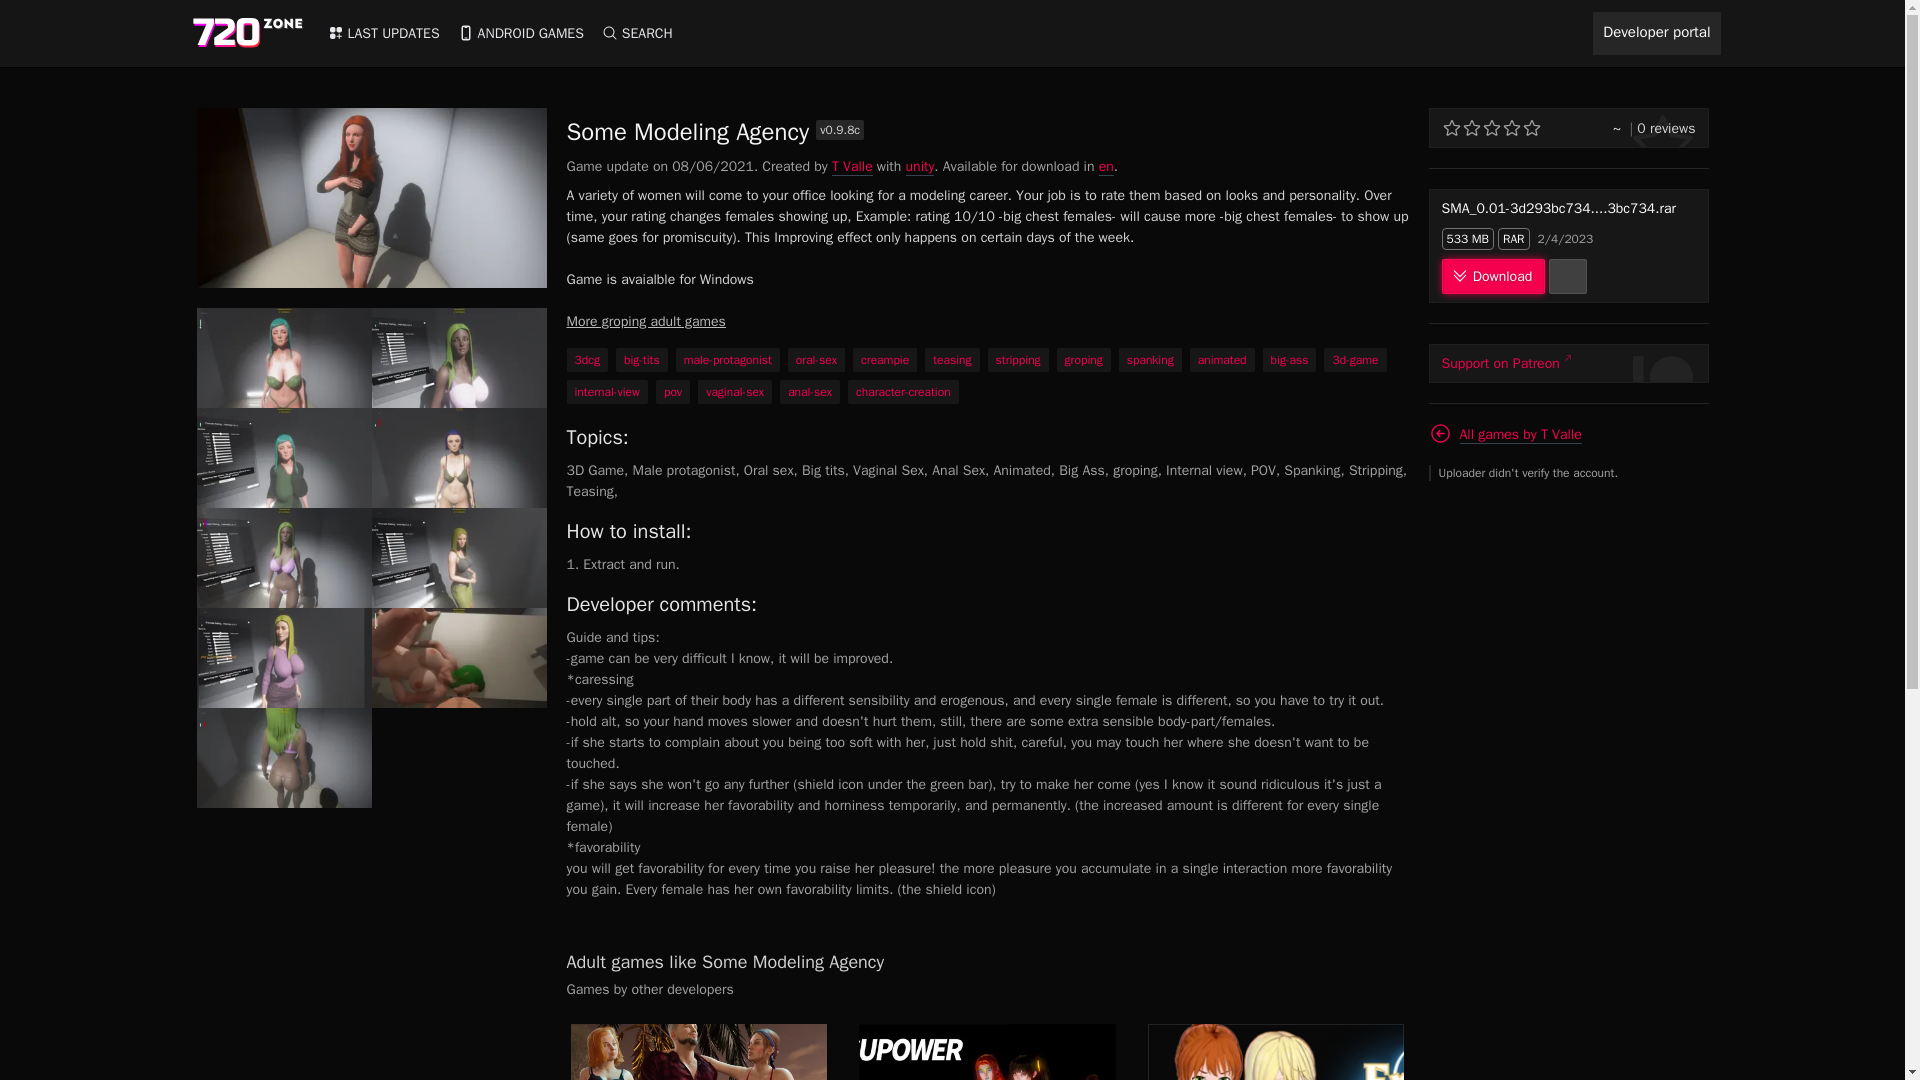 Image resolution: width=1920 pixels, height=1080 pixels. Describe the element at coordinates (460, 558) in the screenshot. I see `Some Modeling Agency screenshot` at that location.